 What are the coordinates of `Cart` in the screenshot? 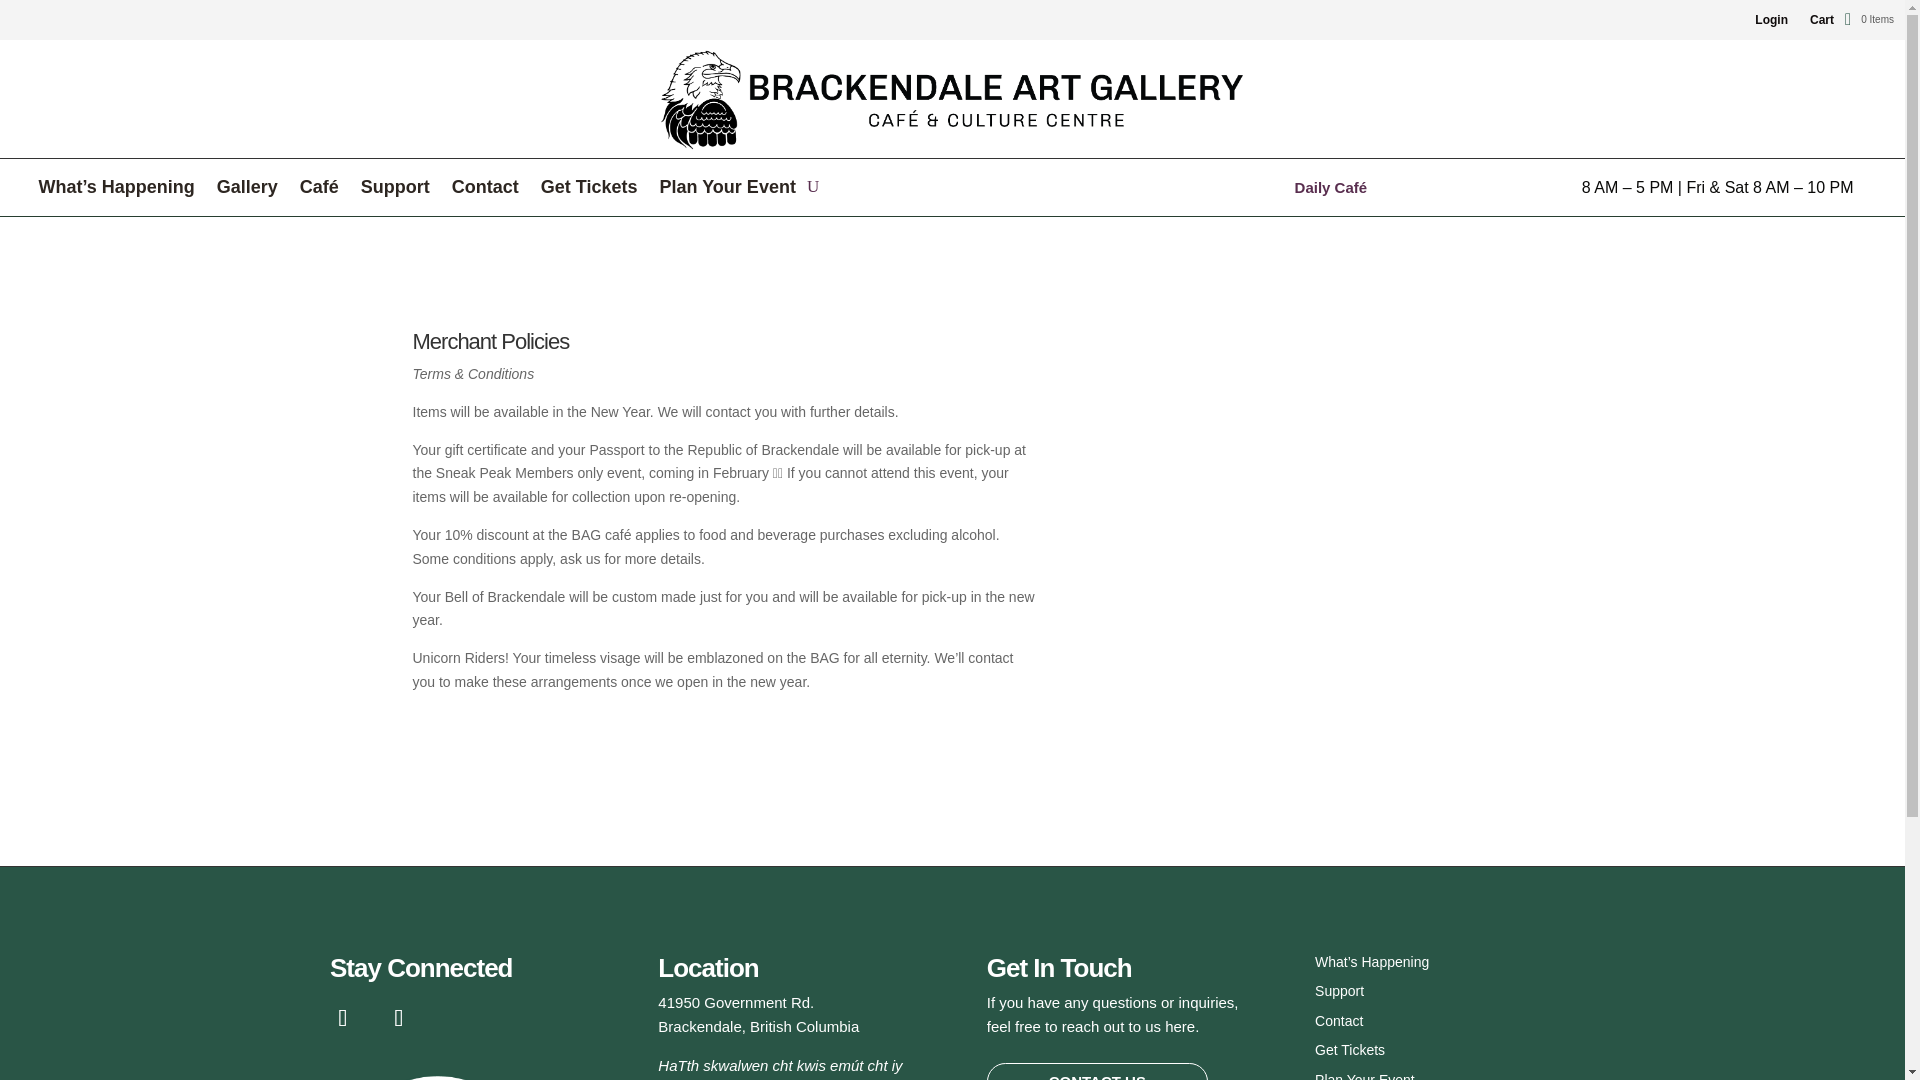 It's located at (1822, 20).